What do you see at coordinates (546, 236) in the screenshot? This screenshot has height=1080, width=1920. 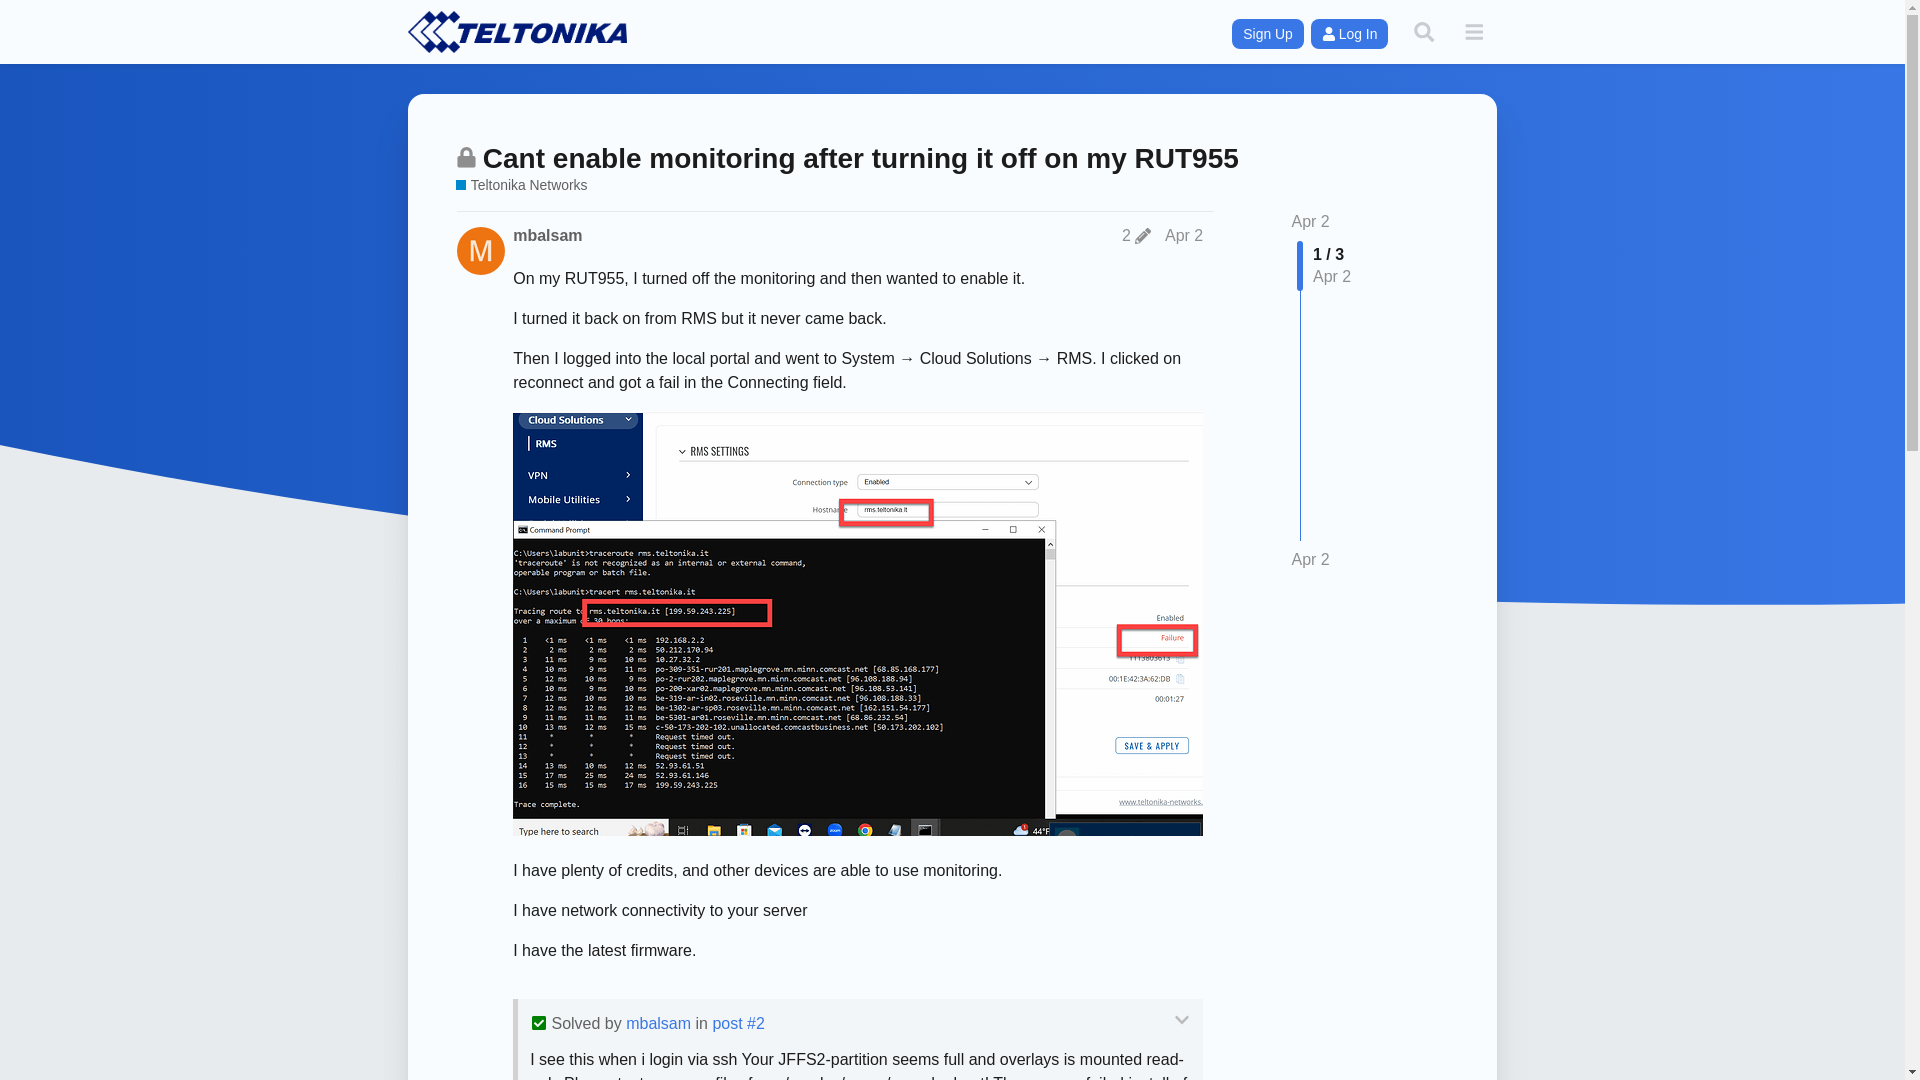 I see `mbalsam` at bounding box center [546, 236].